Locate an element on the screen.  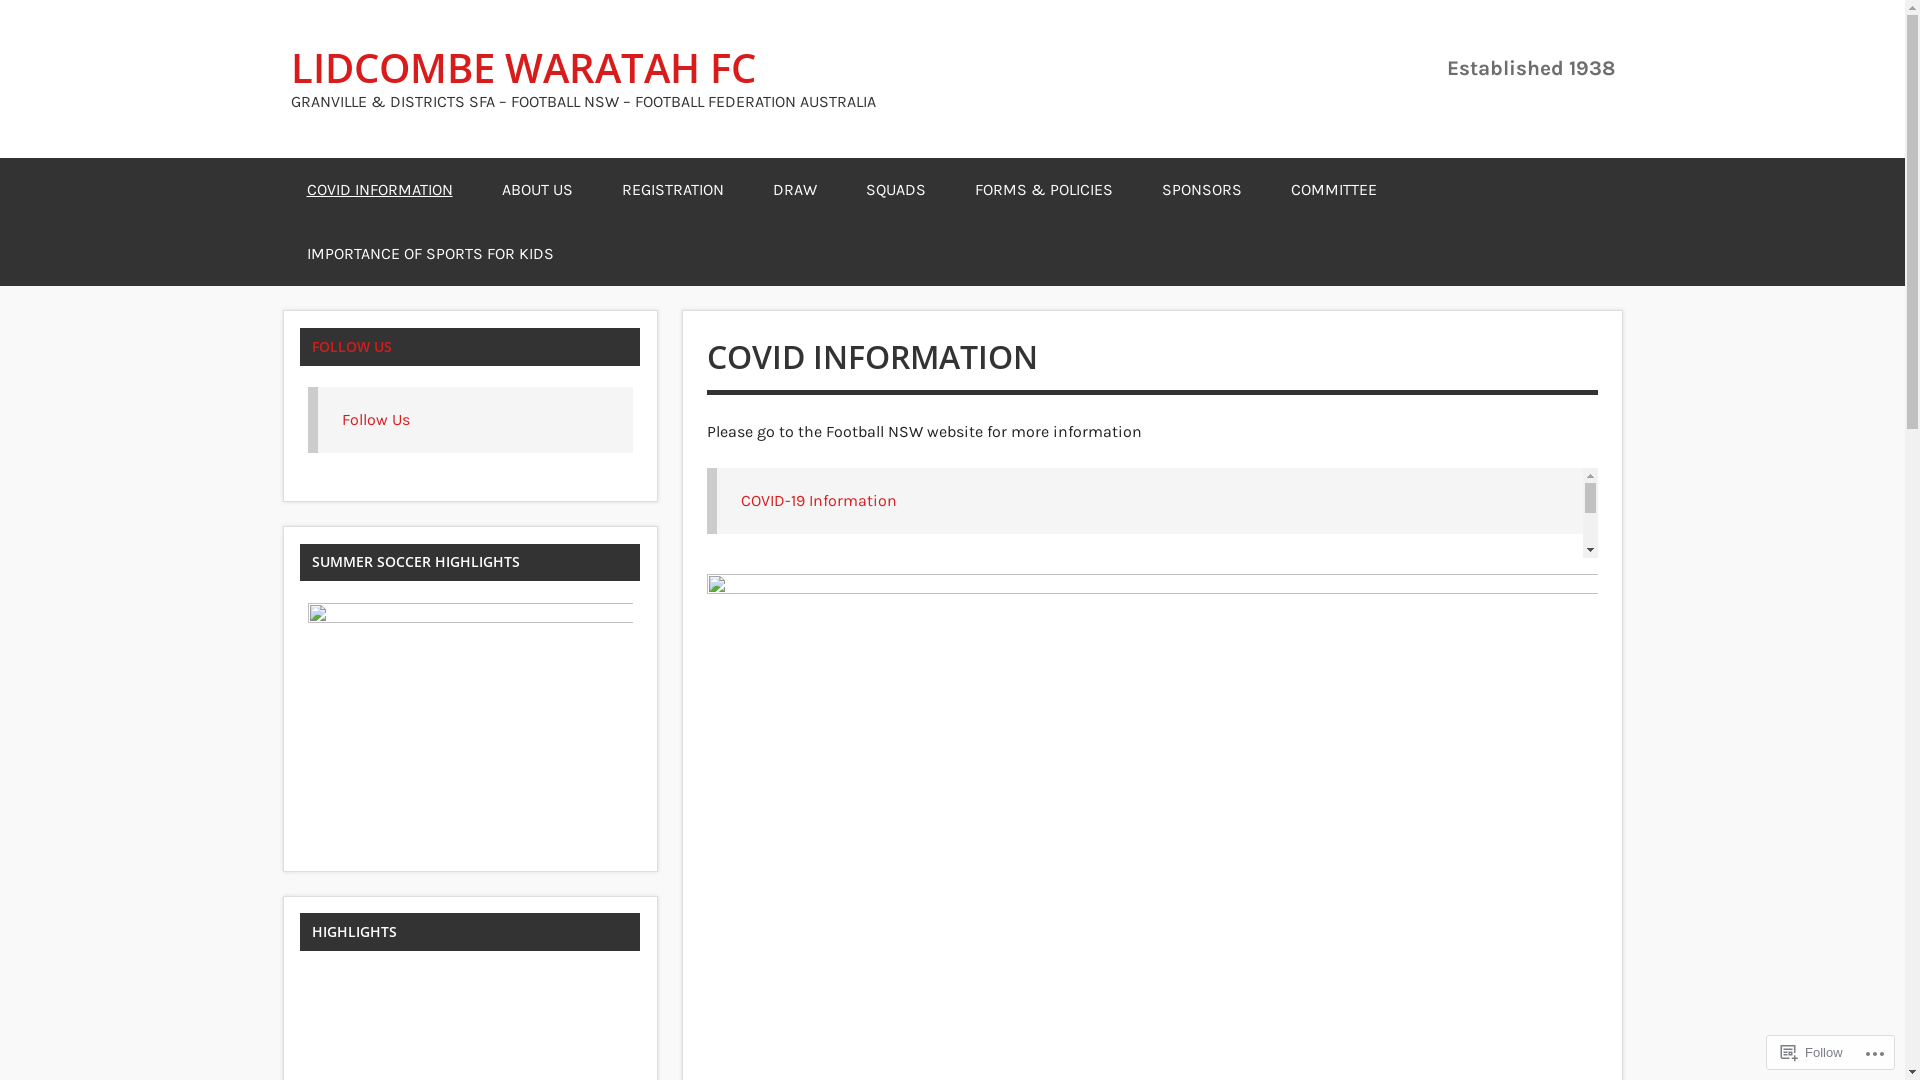
FOLLOW US is located at coordinates (352, 346).